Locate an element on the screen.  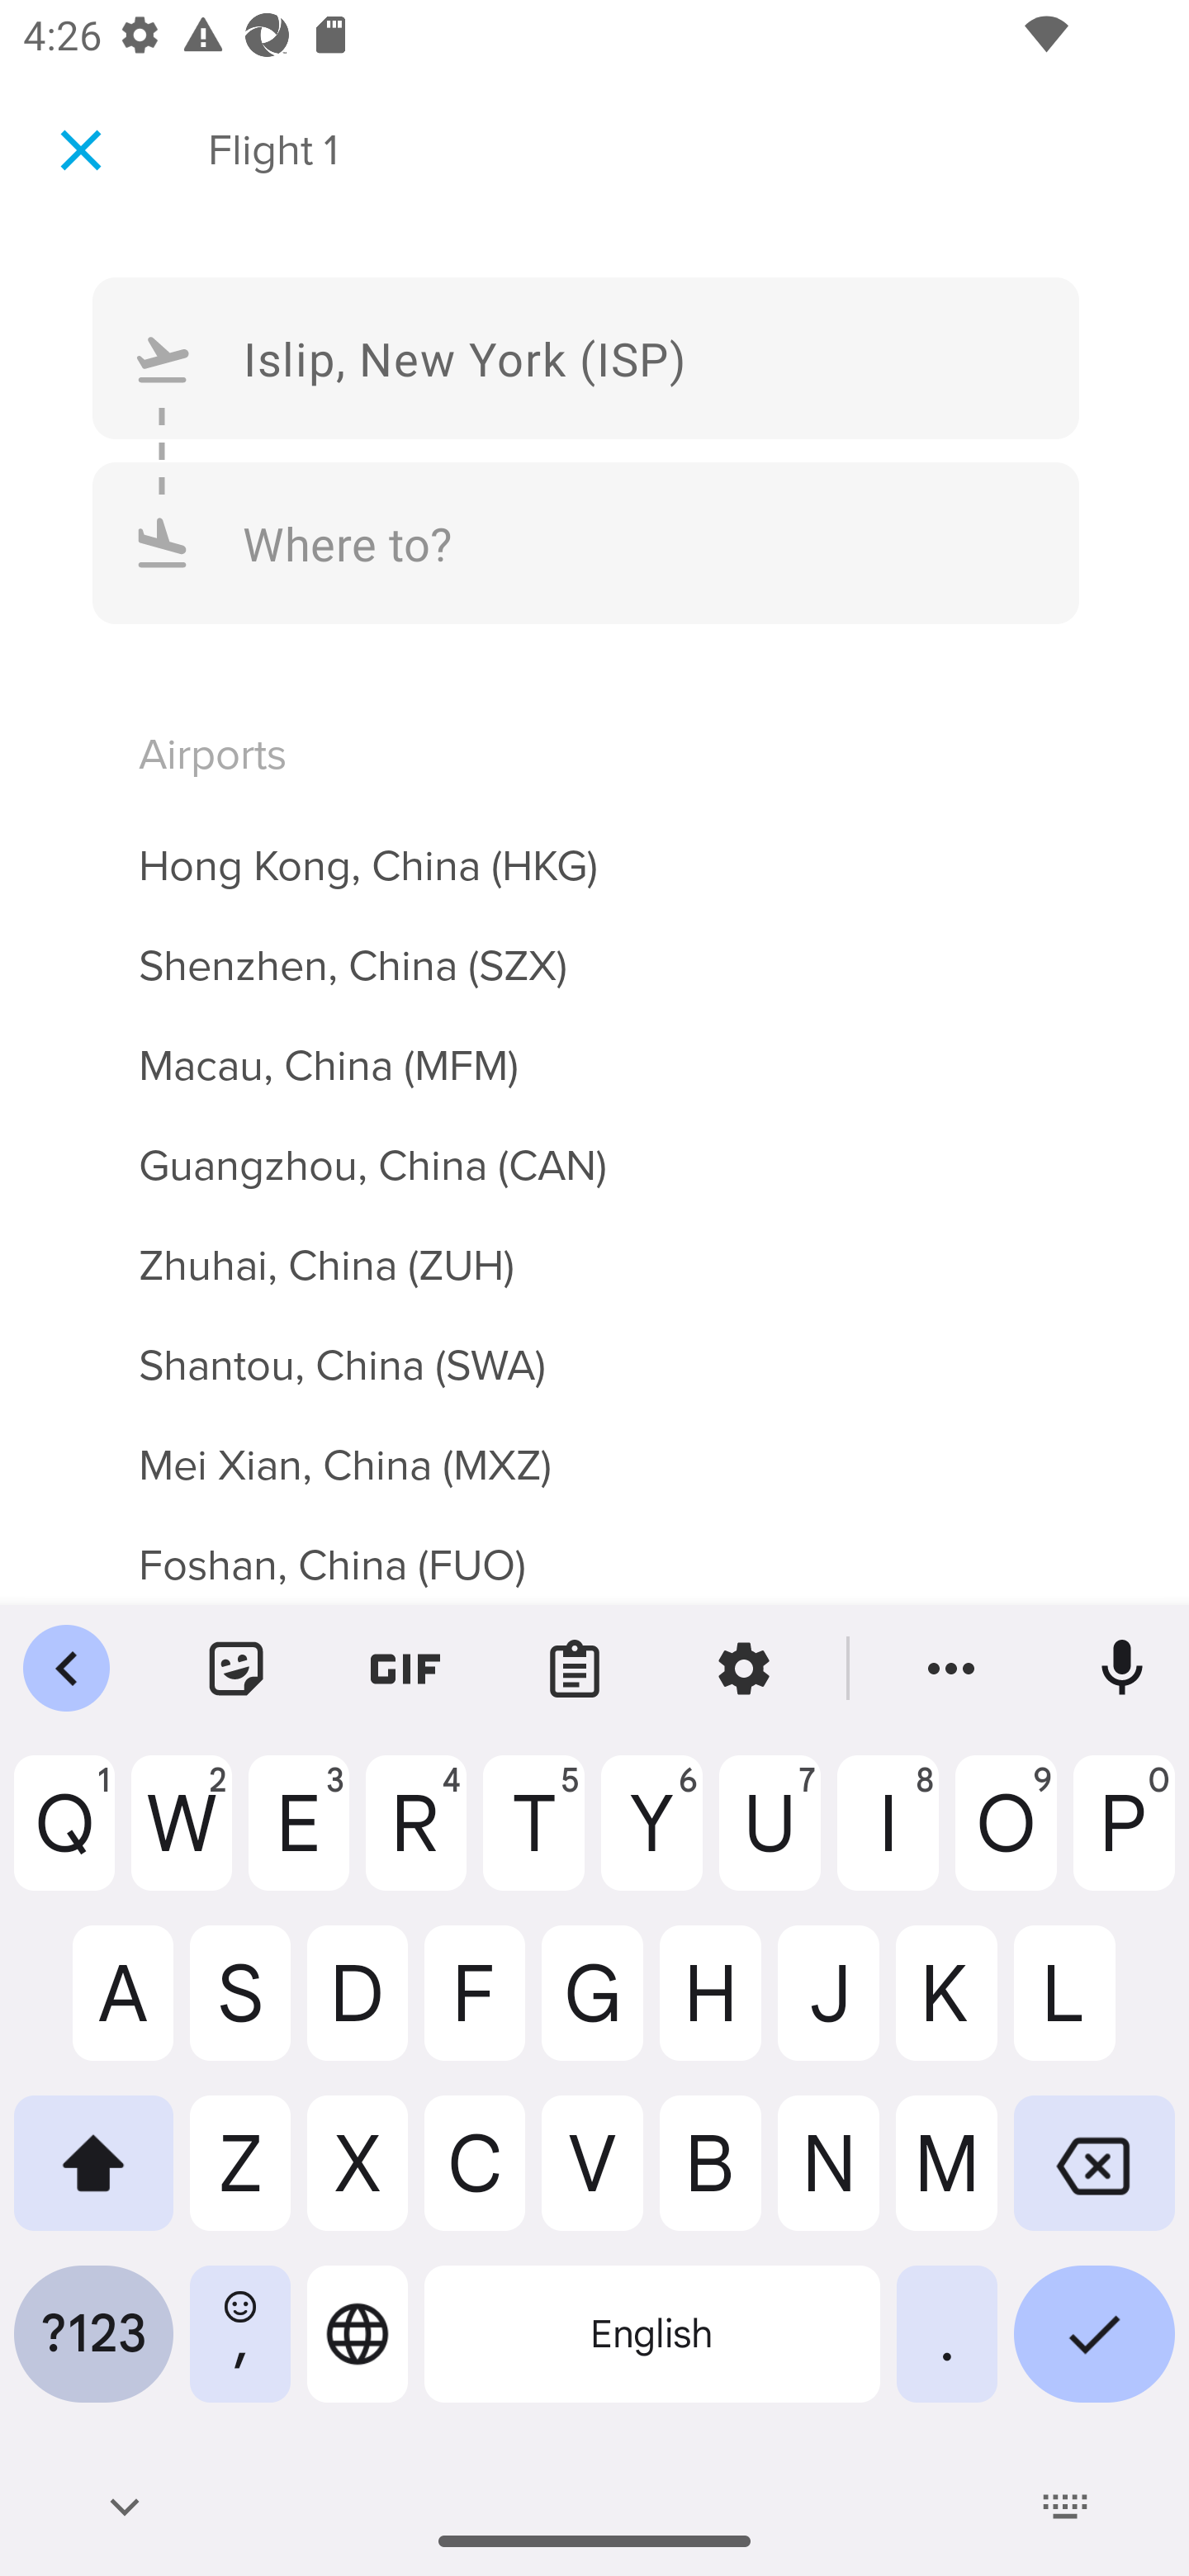
Shantou, China (SWA) is located at coordinates (594, 1347).